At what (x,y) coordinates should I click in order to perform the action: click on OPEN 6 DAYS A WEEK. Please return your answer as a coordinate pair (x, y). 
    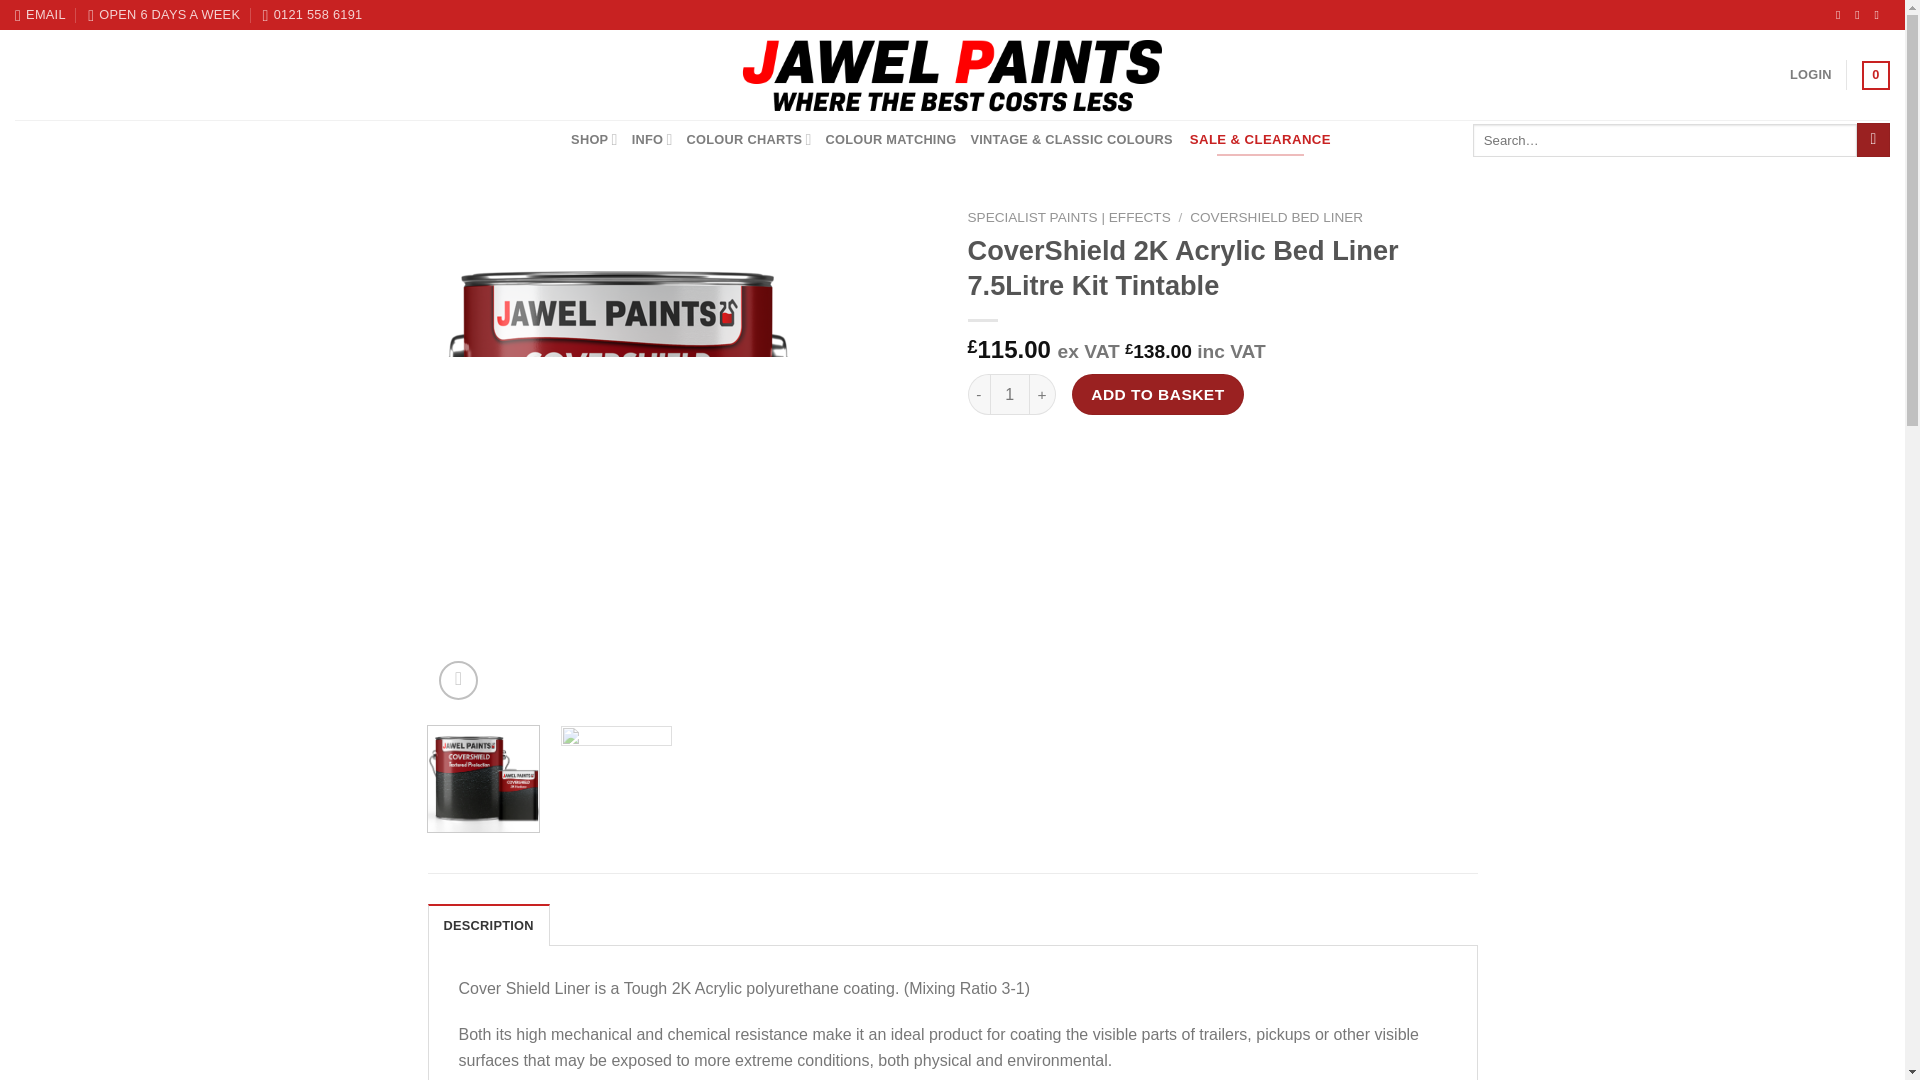
    Looking at the image, I should click on (164, 15).